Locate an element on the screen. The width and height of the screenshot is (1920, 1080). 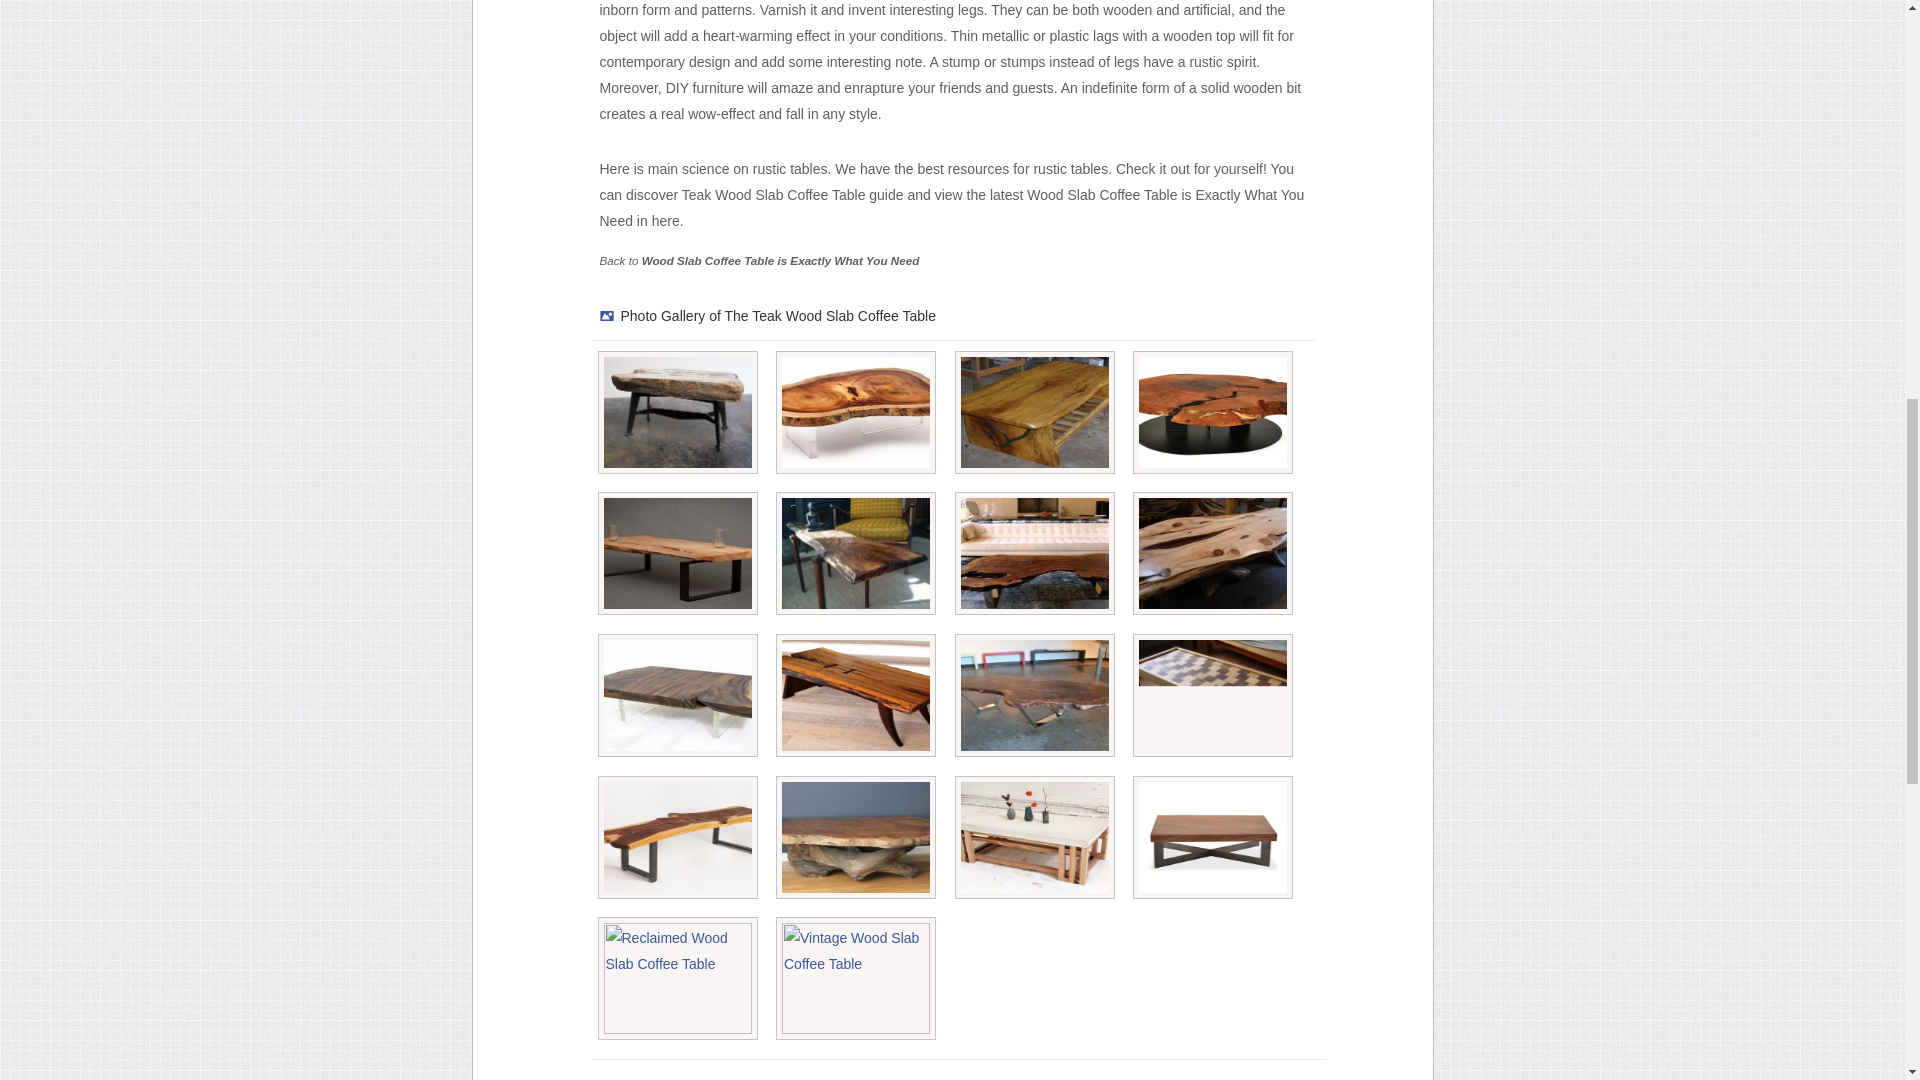
Wood Slab Coffee Table is Exactly What You Need is located at coordinates (780, 260).